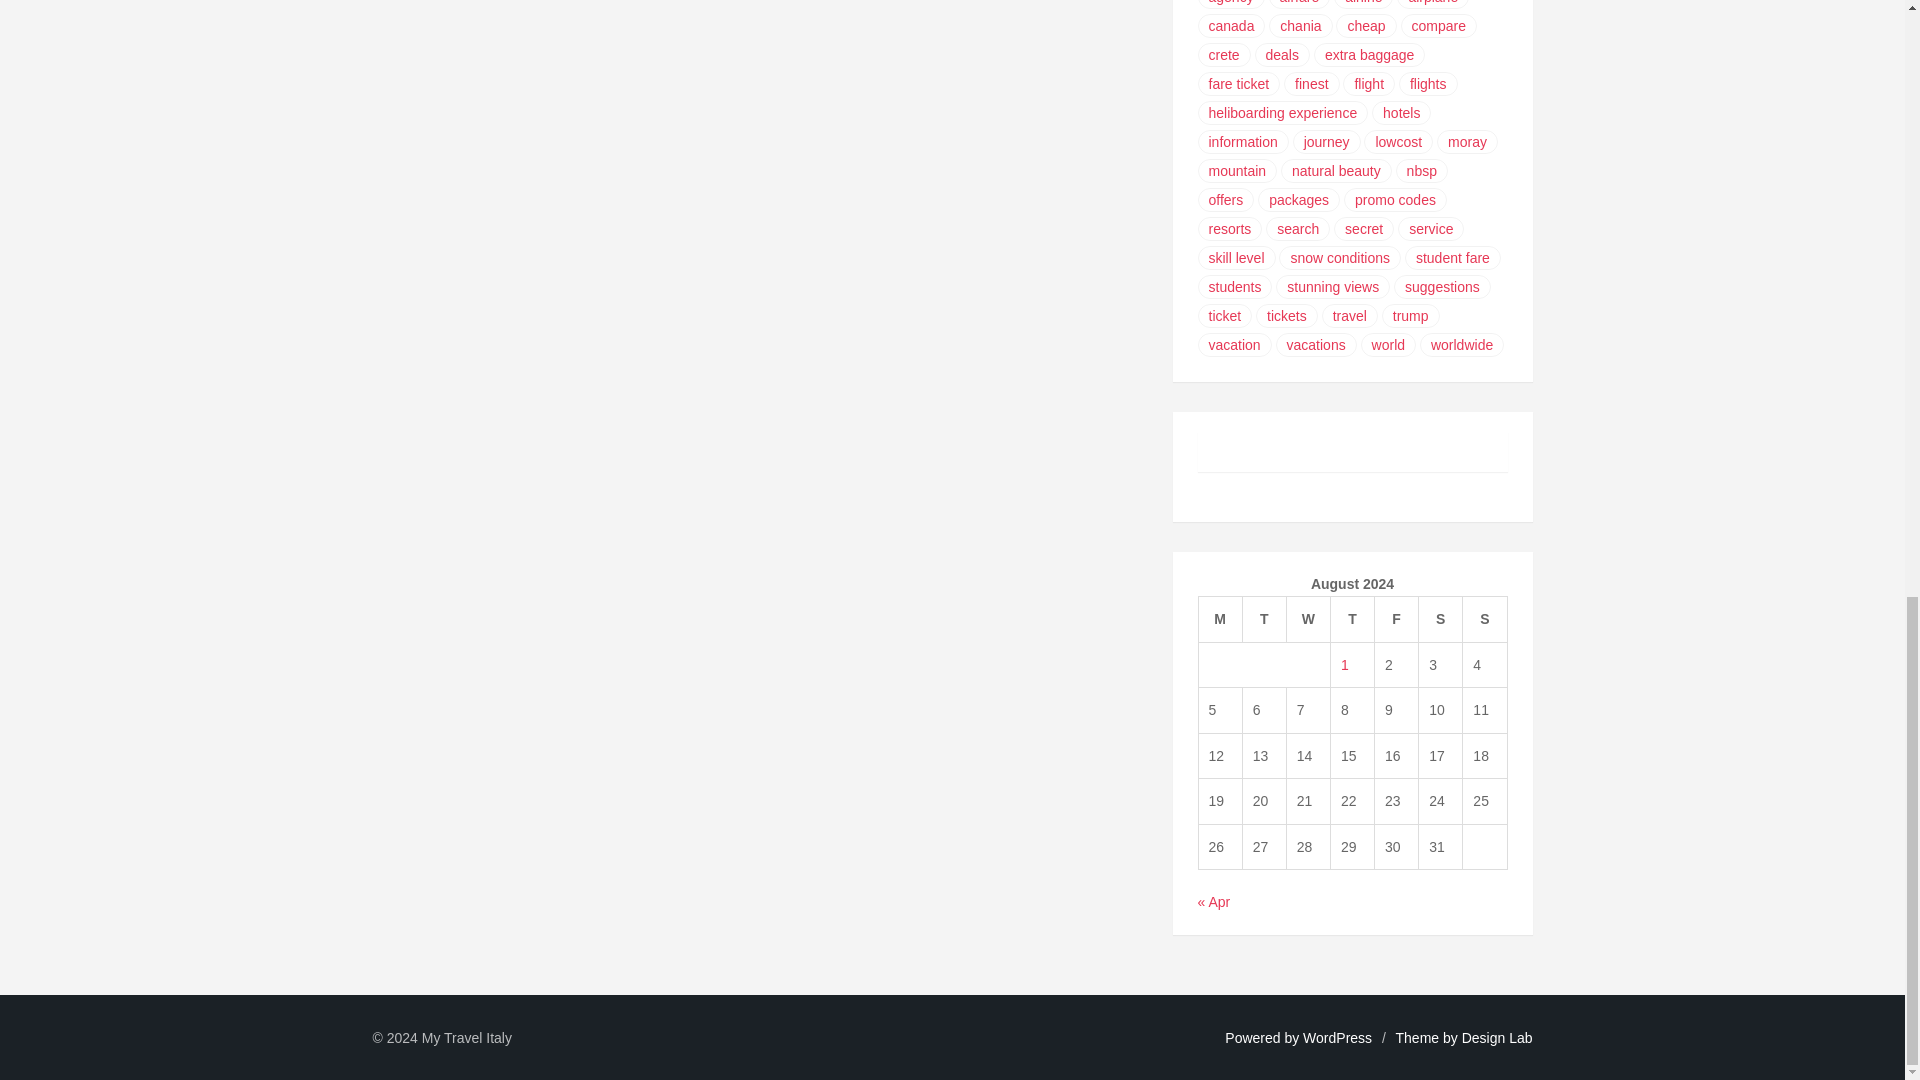 This screenshot has height=1080, width=1920. What do you see at coordinates (1264, 620) in the screenshot?
I see `Tuesday` at bounding box center [1264, 620].